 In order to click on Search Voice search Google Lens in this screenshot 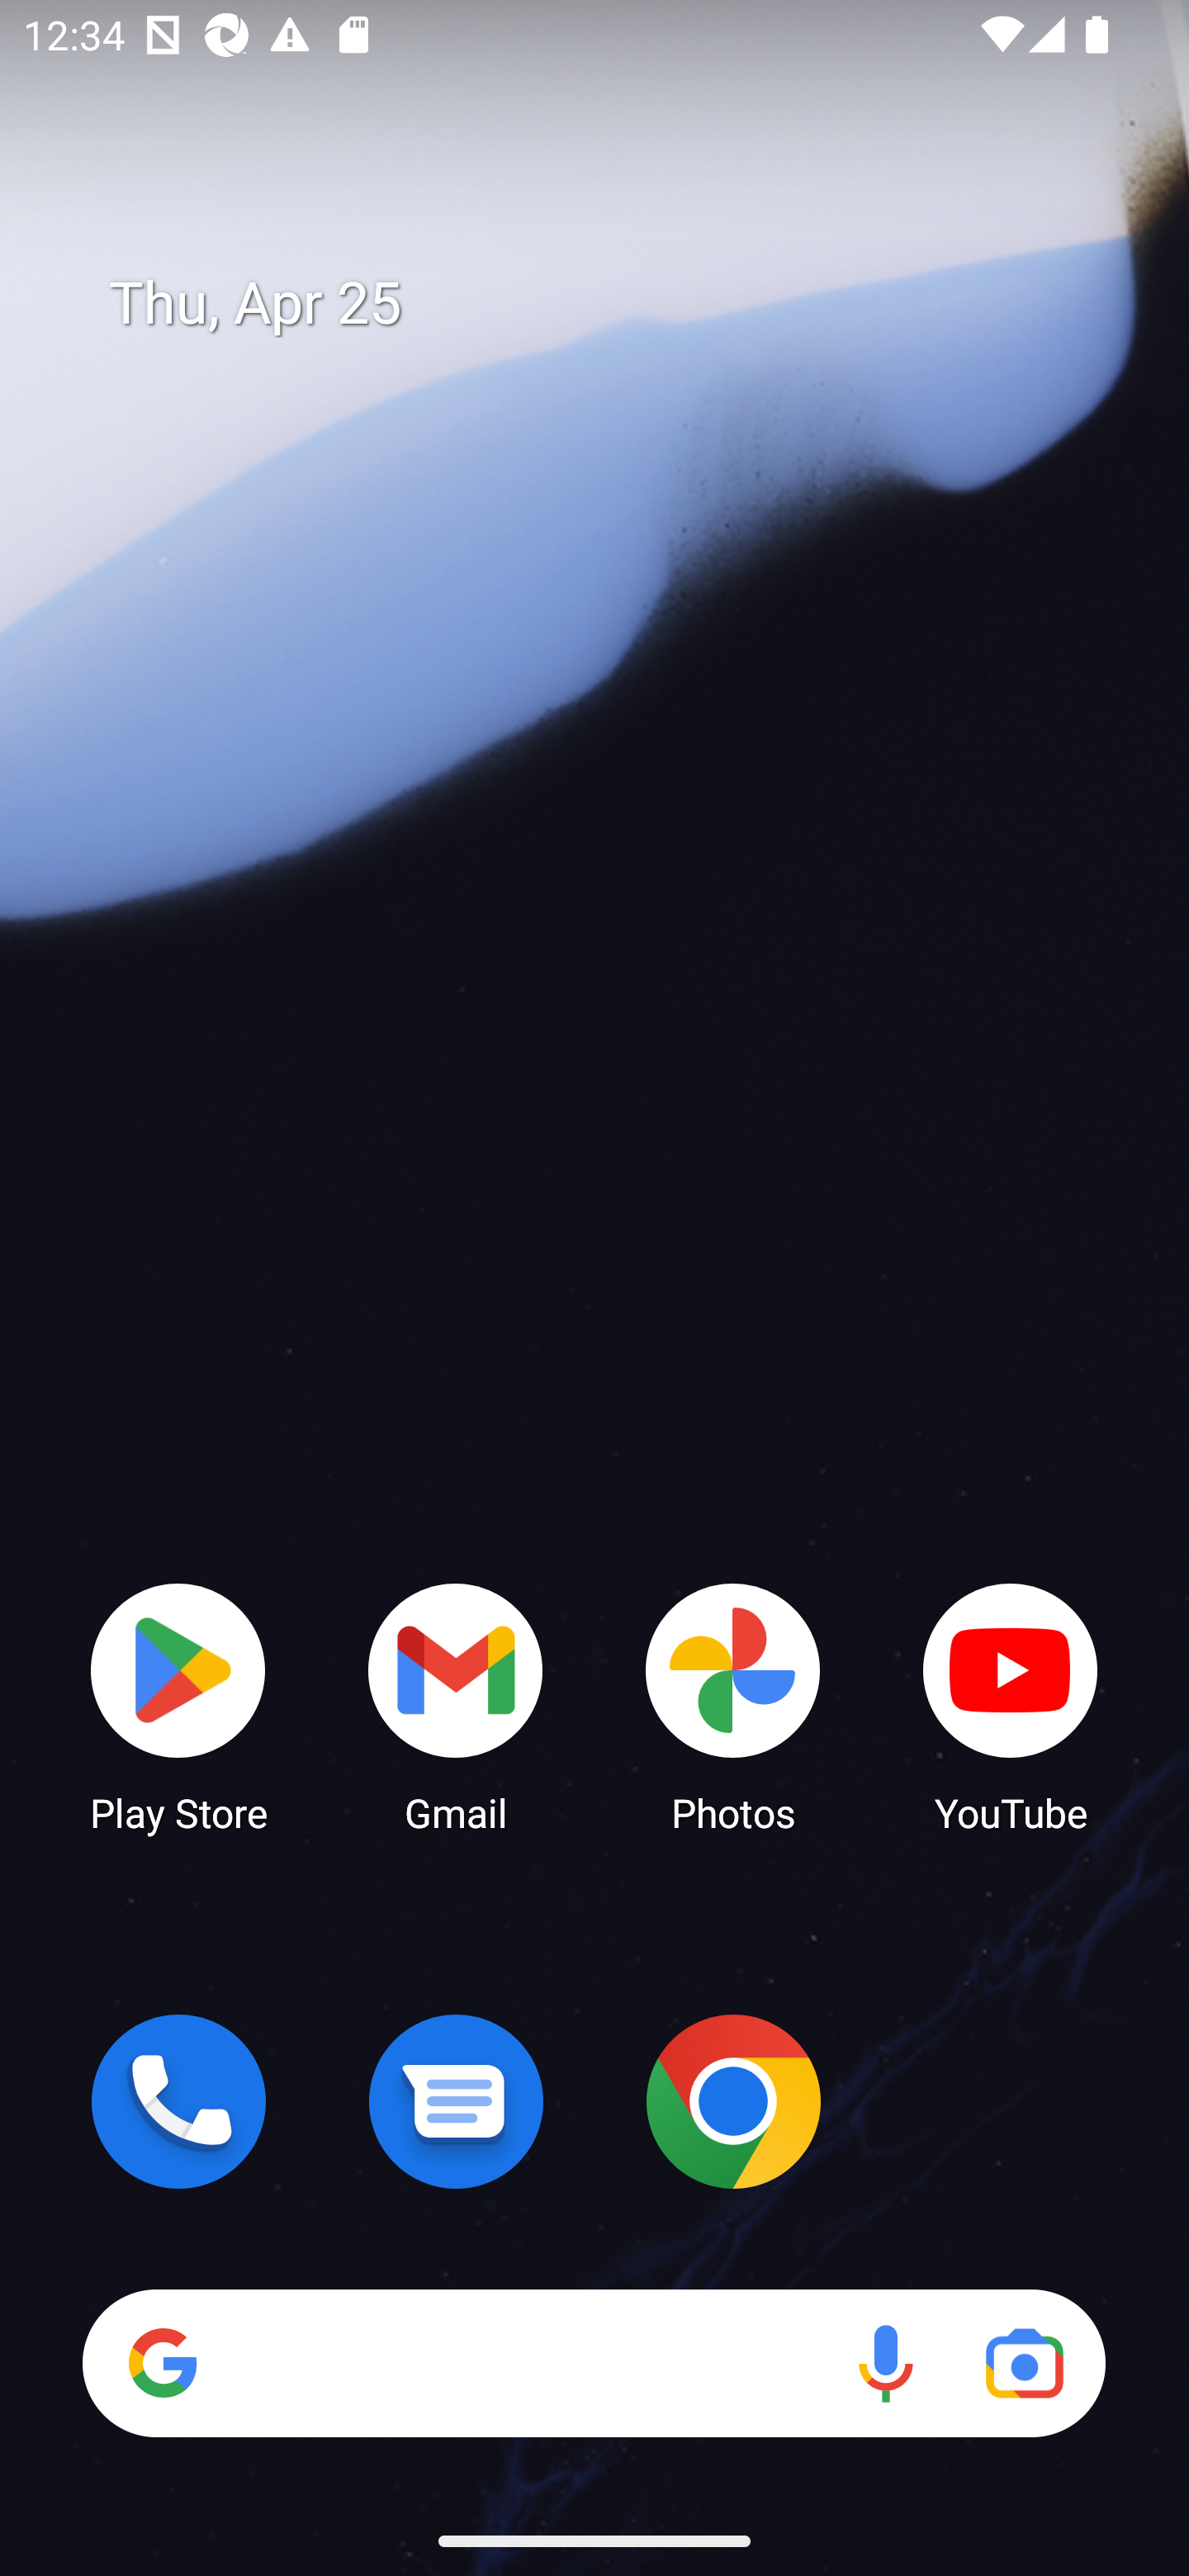, I will do `click(594, 2363)`.